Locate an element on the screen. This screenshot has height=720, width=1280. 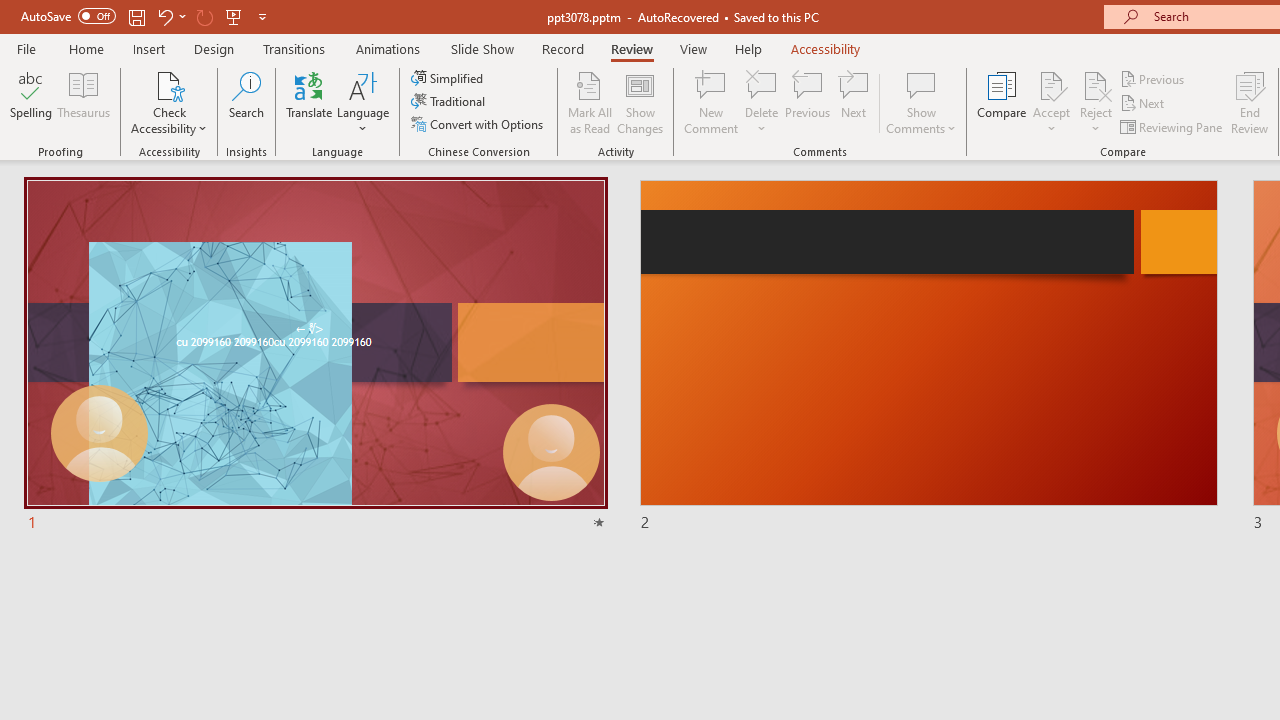
Accept Change is located at coordinates (1051, 84).